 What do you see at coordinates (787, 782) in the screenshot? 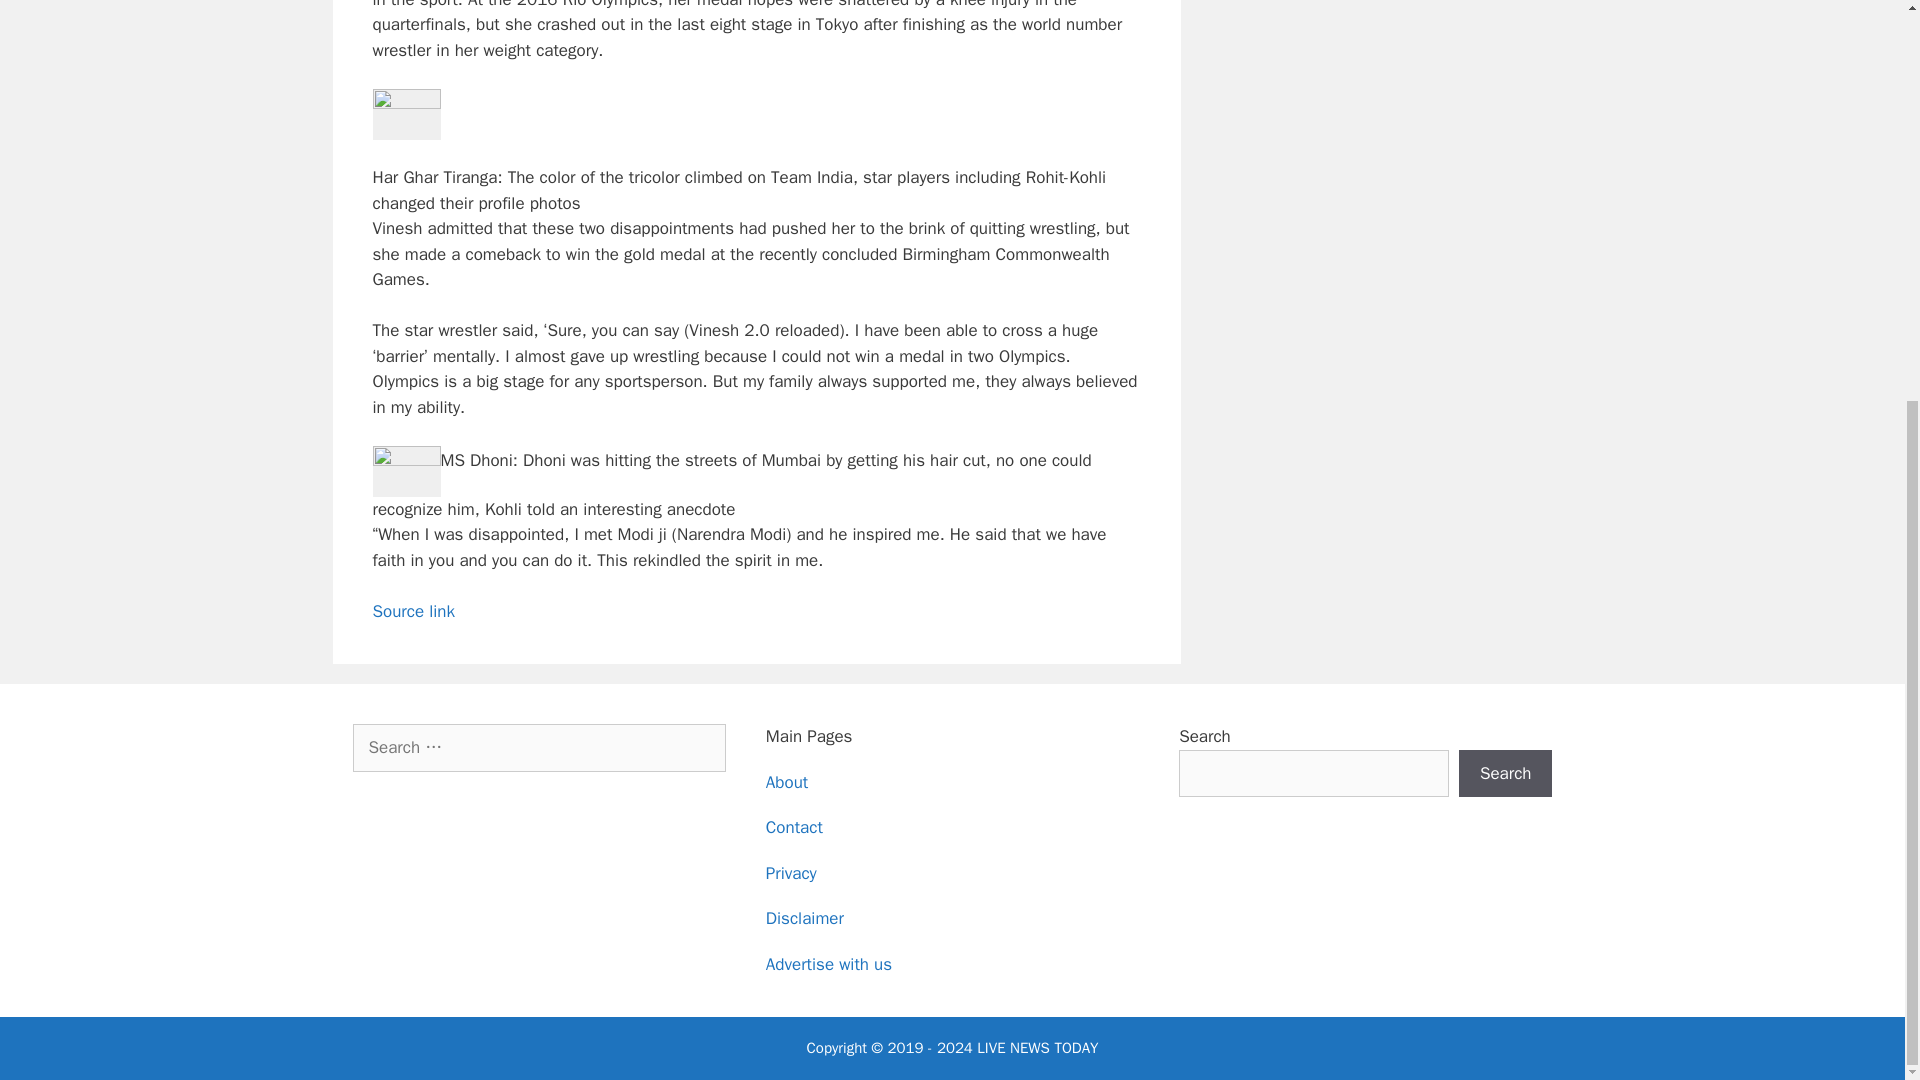
I see `About` at bounding box center [787, 782].